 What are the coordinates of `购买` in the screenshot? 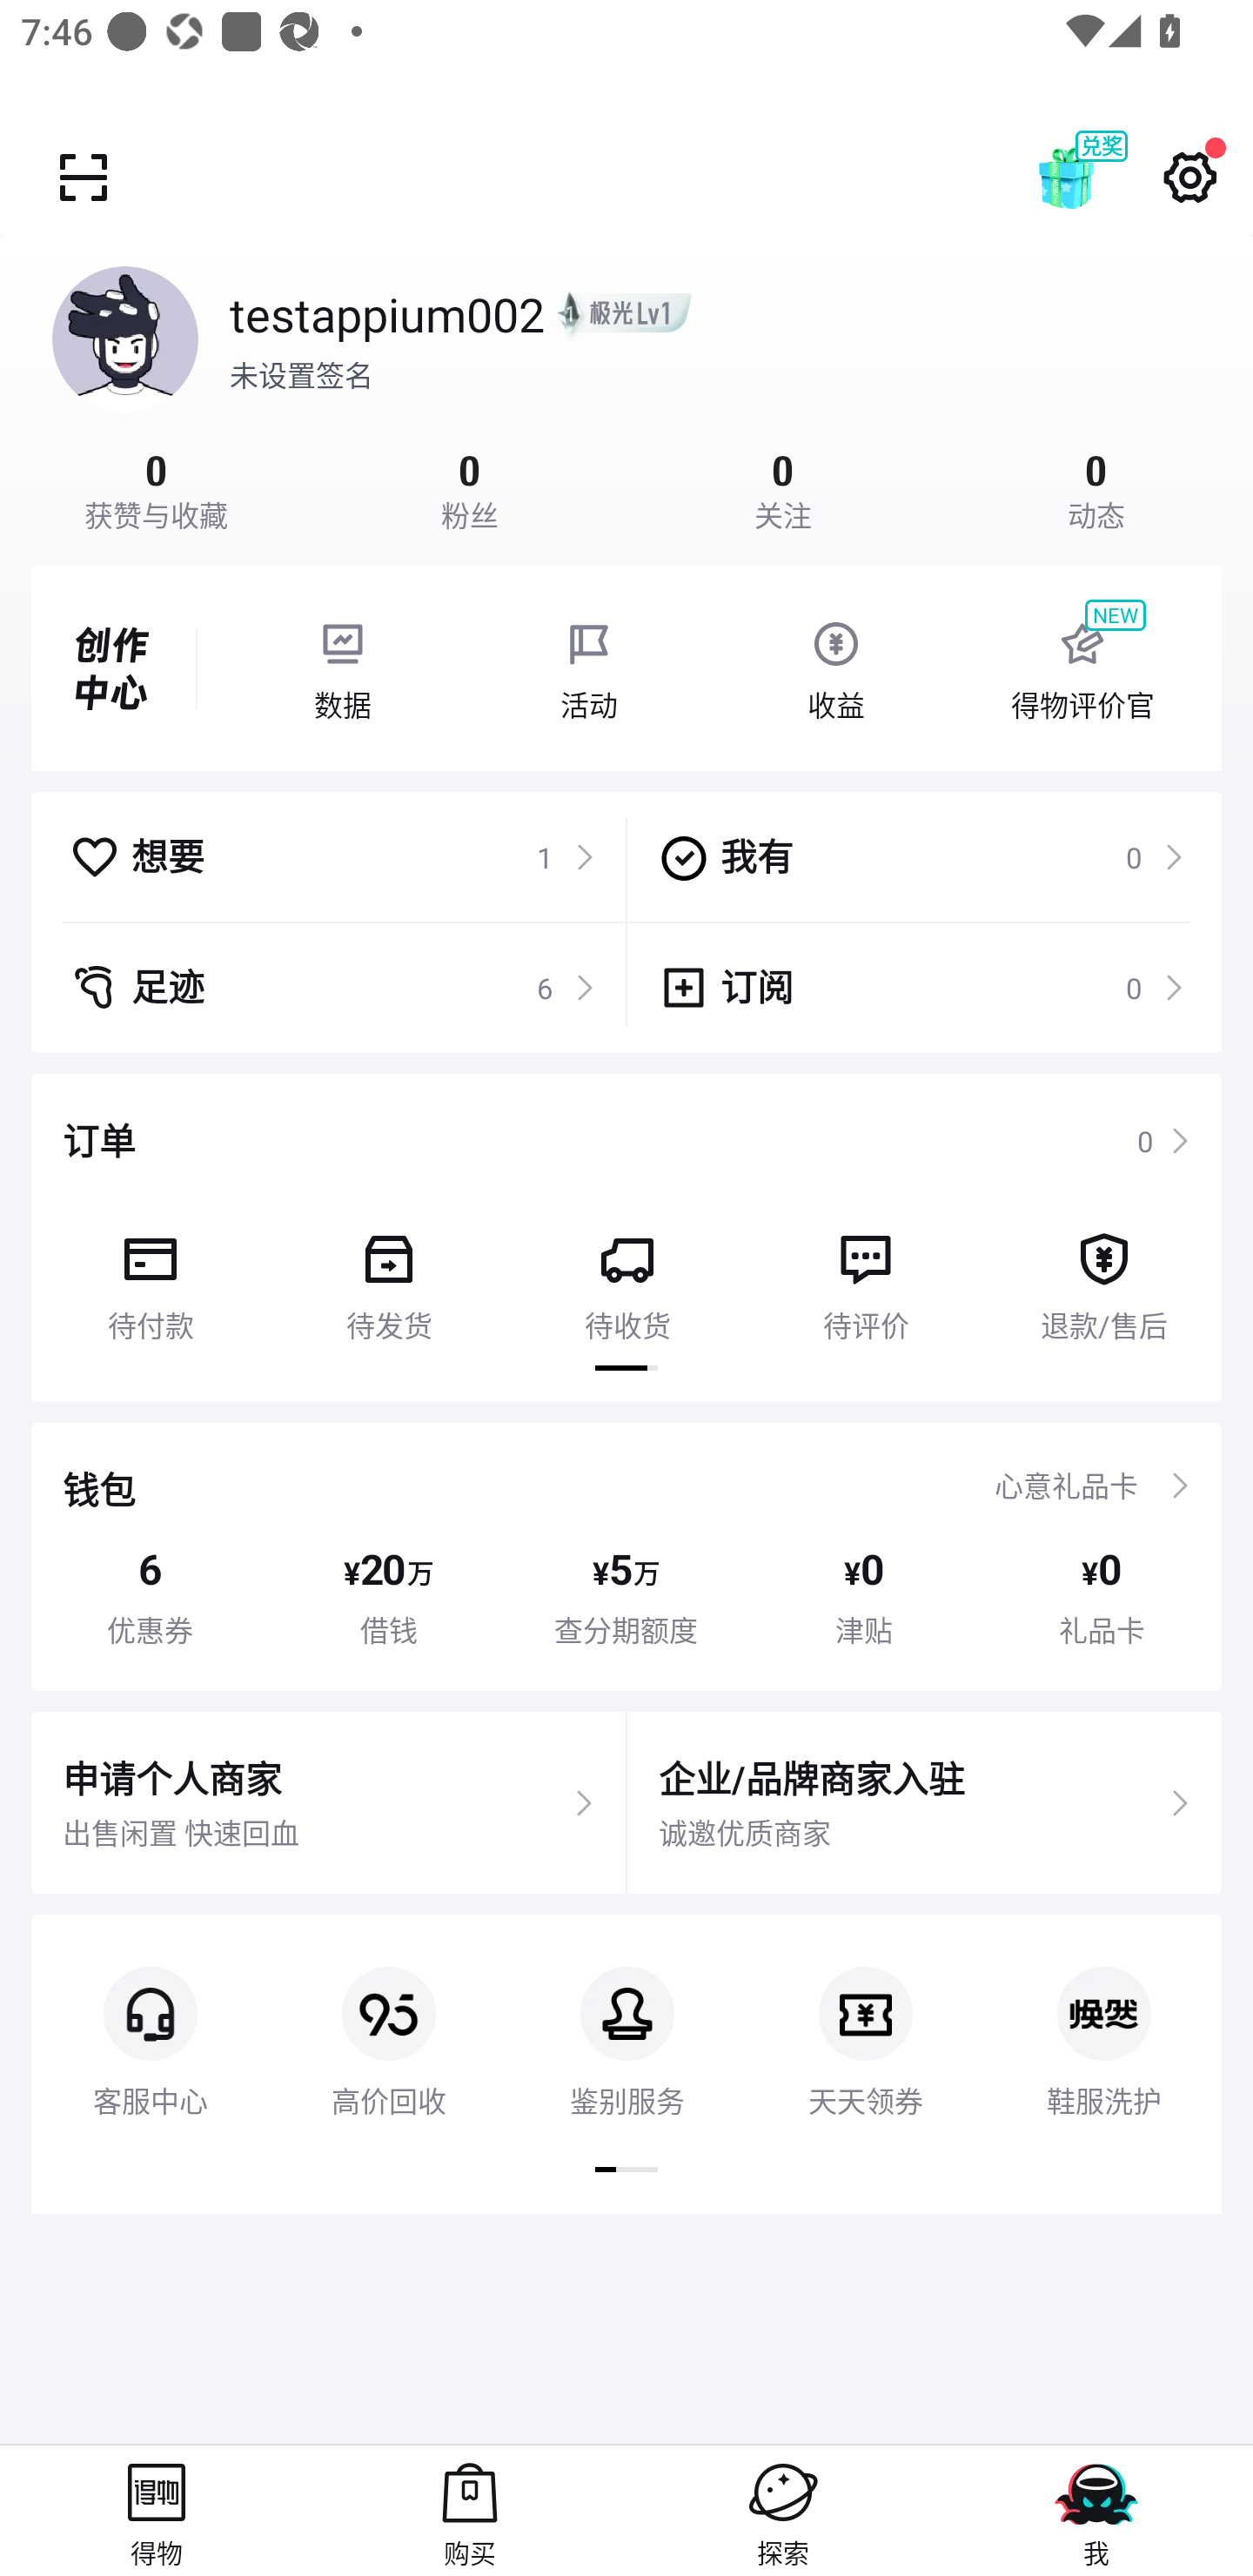 It's located at (470, 2510).